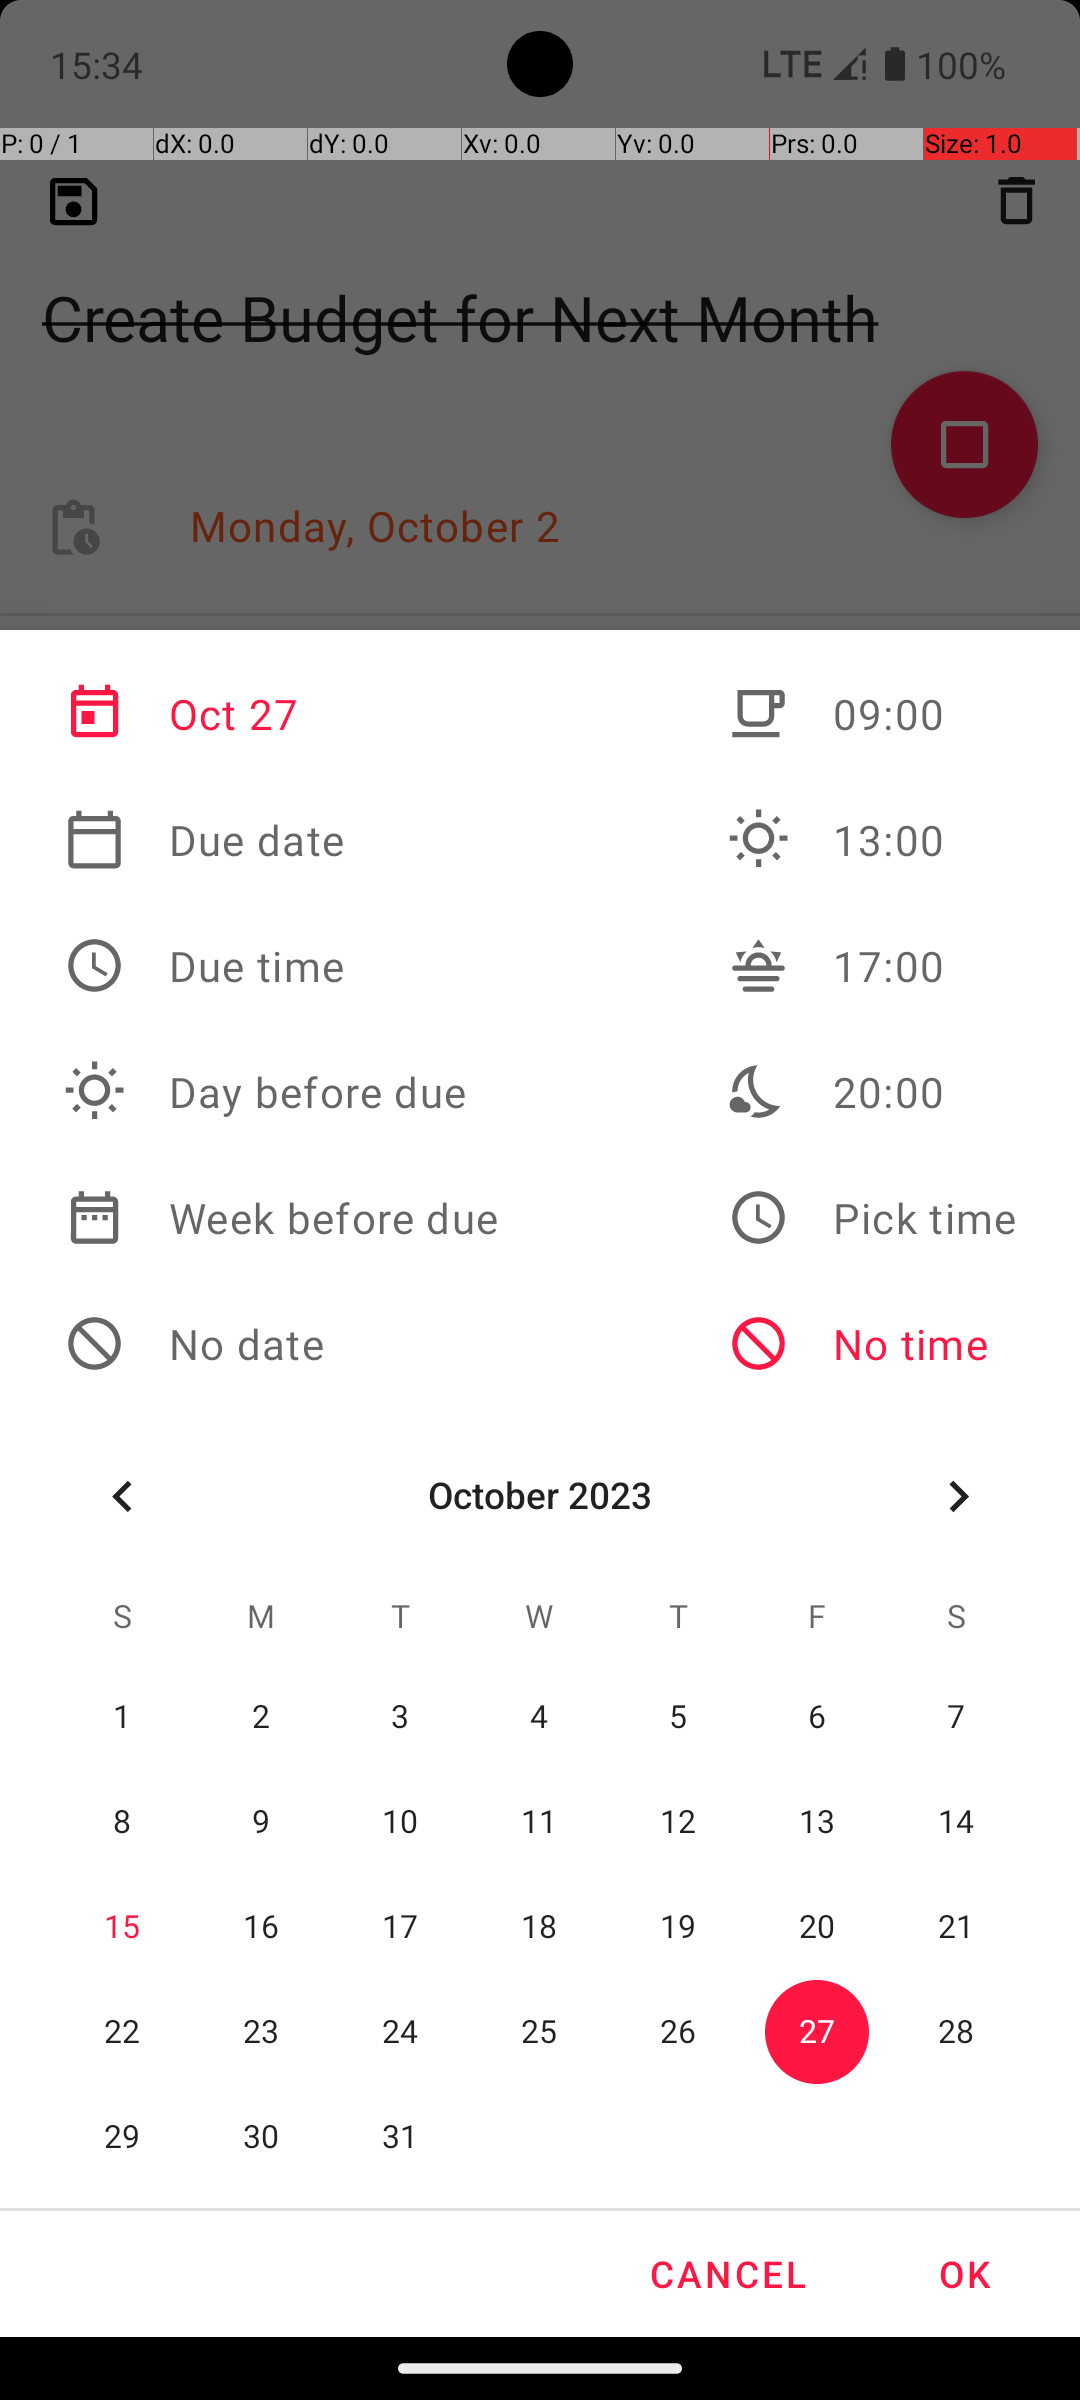  I want to click on Day before due, so click(281, 1092).